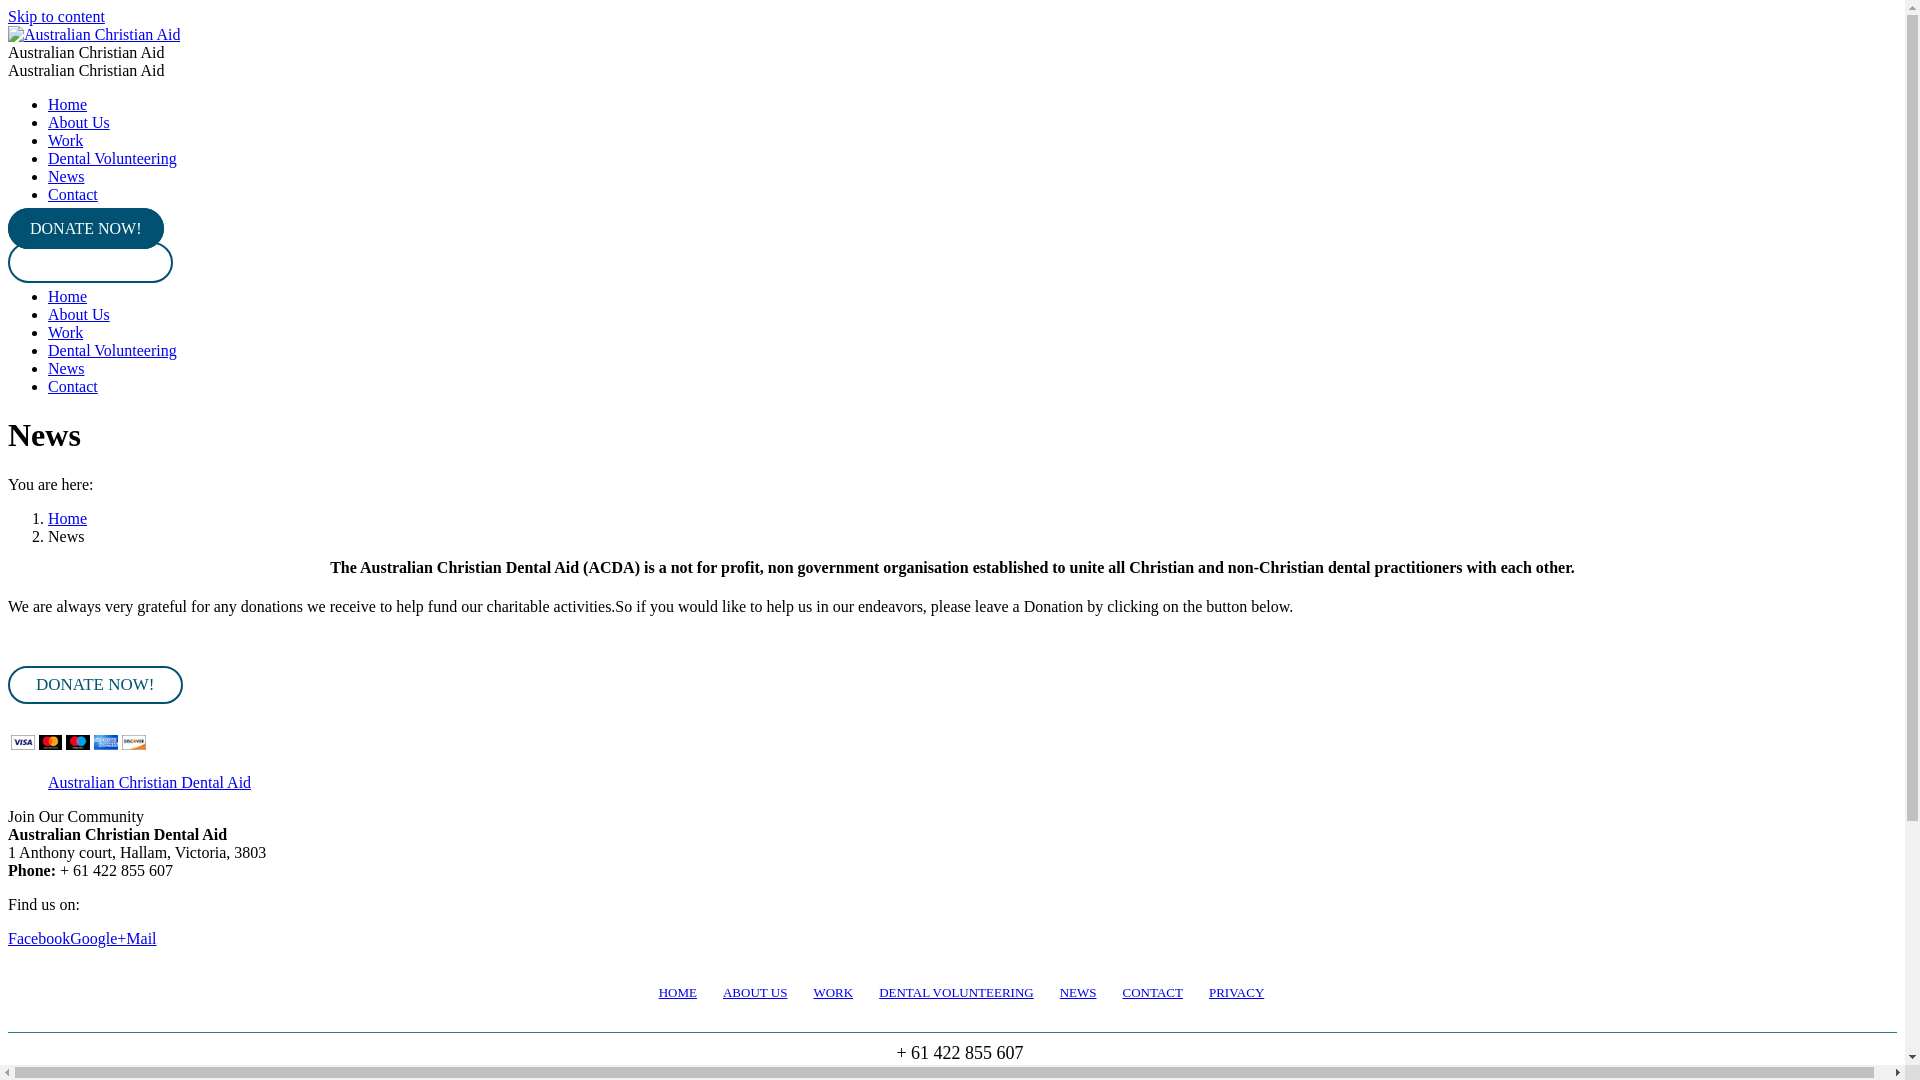 This screenshot has width=1920, height=1080. What do you see at coordinates (141, 938) in the screenshot?
I see `Mail` at bounding box center [141, 938].